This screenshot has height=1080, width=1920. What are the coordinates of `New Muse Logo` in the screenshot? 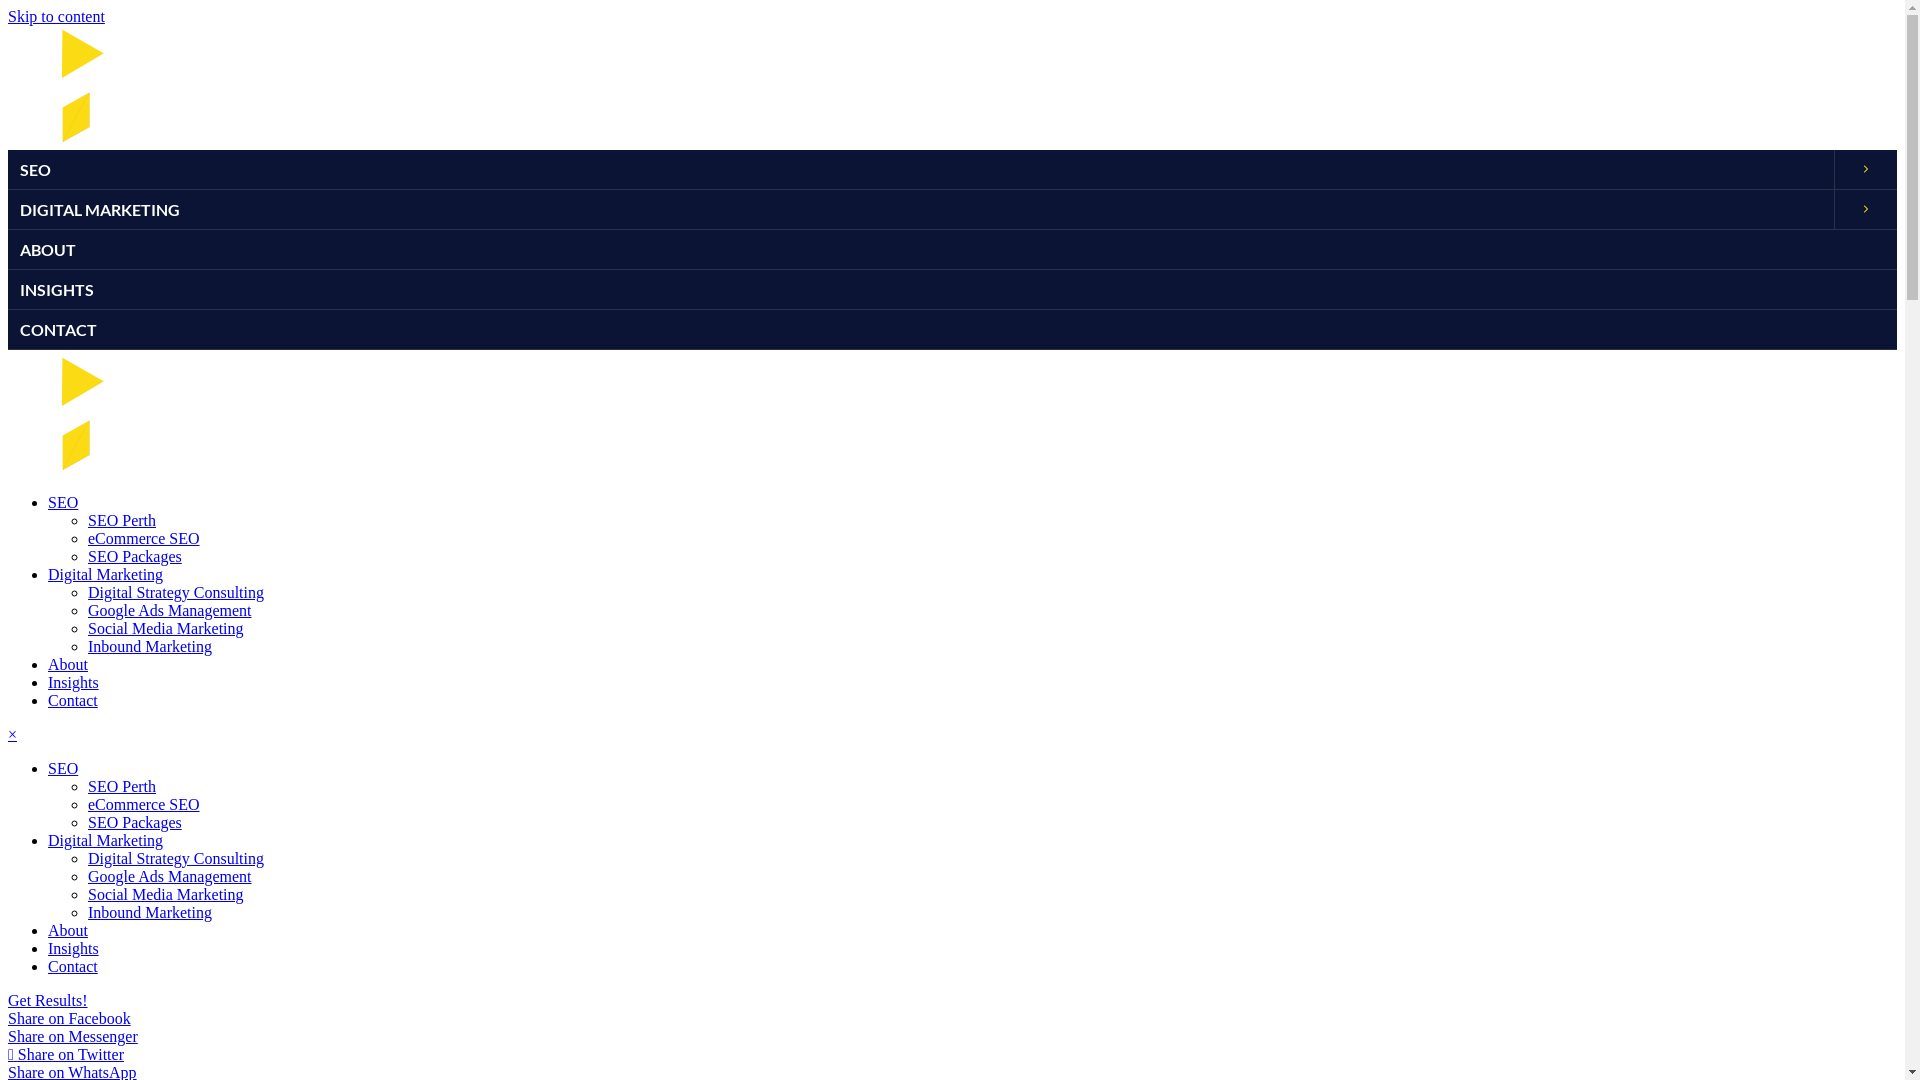 It's located at (260, 86).